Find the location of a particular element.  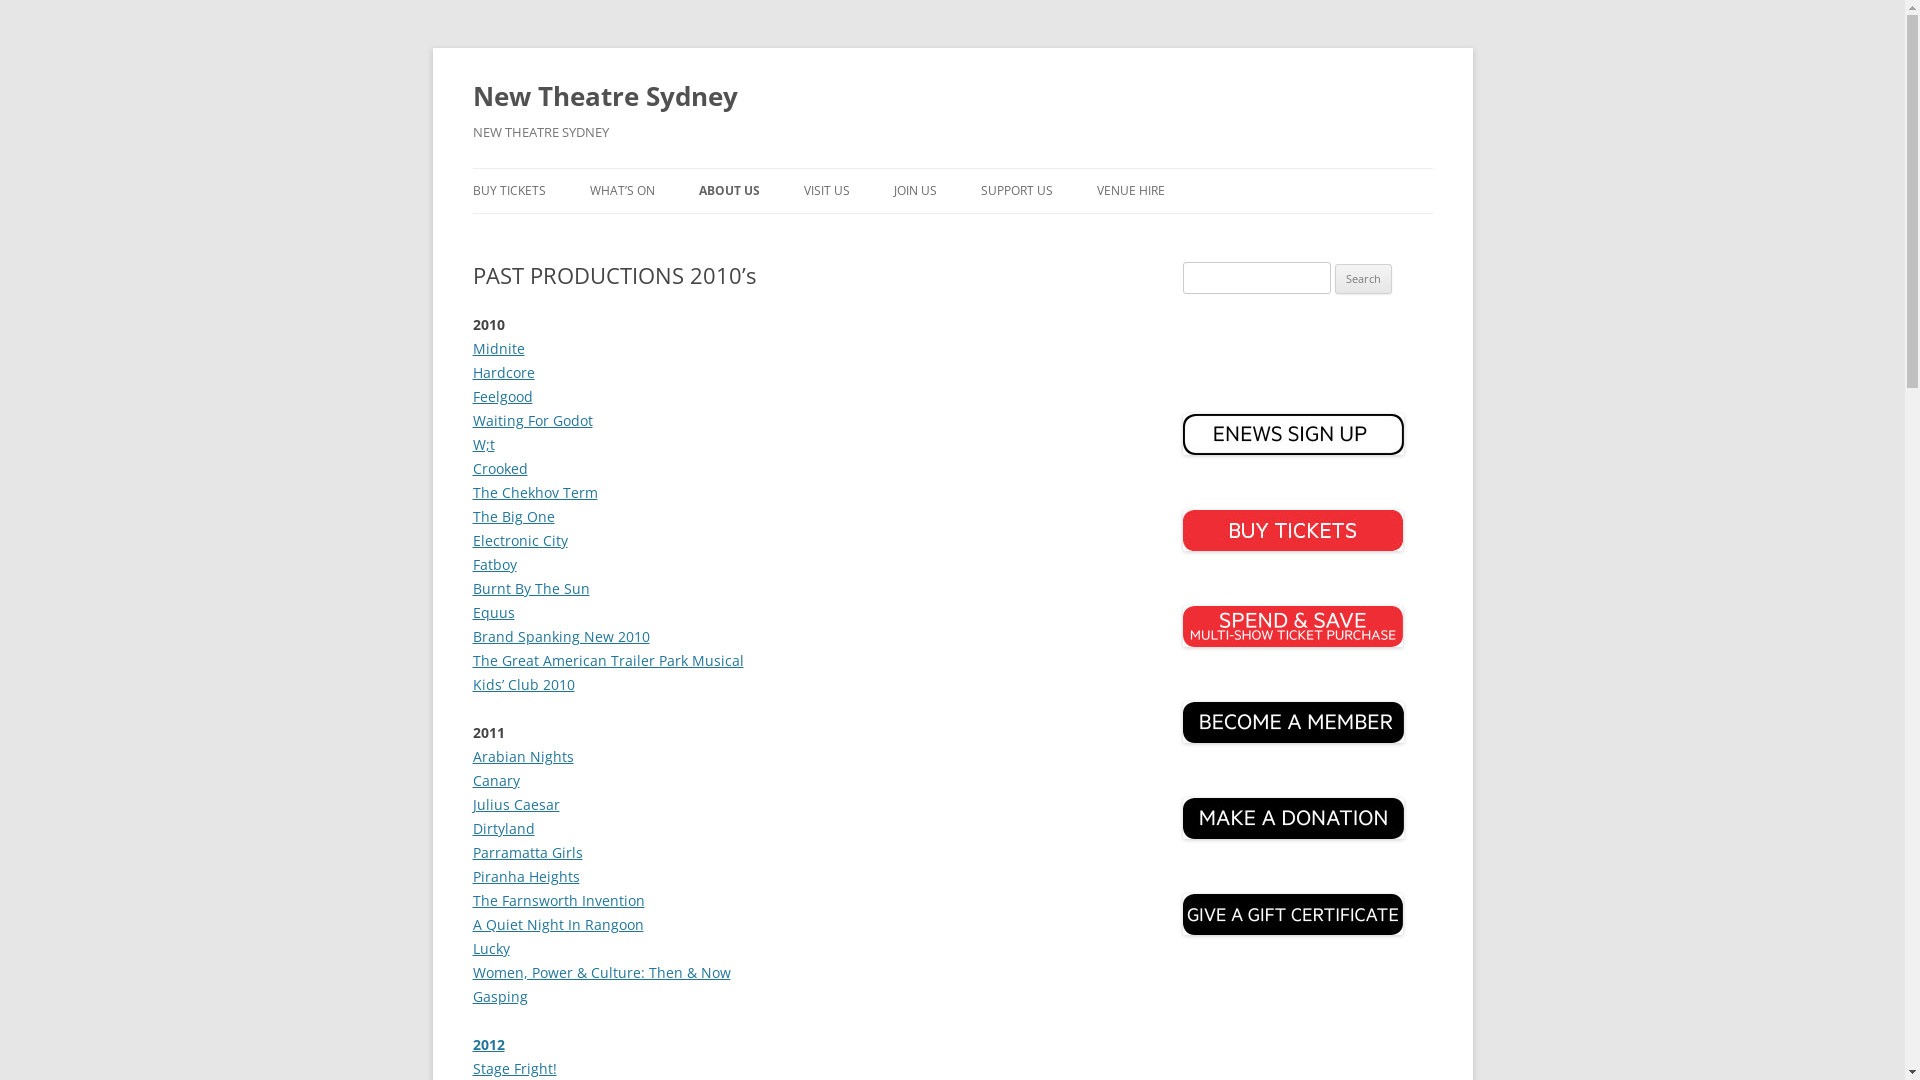

Julius Caesar is located at coordinates (516, 804).